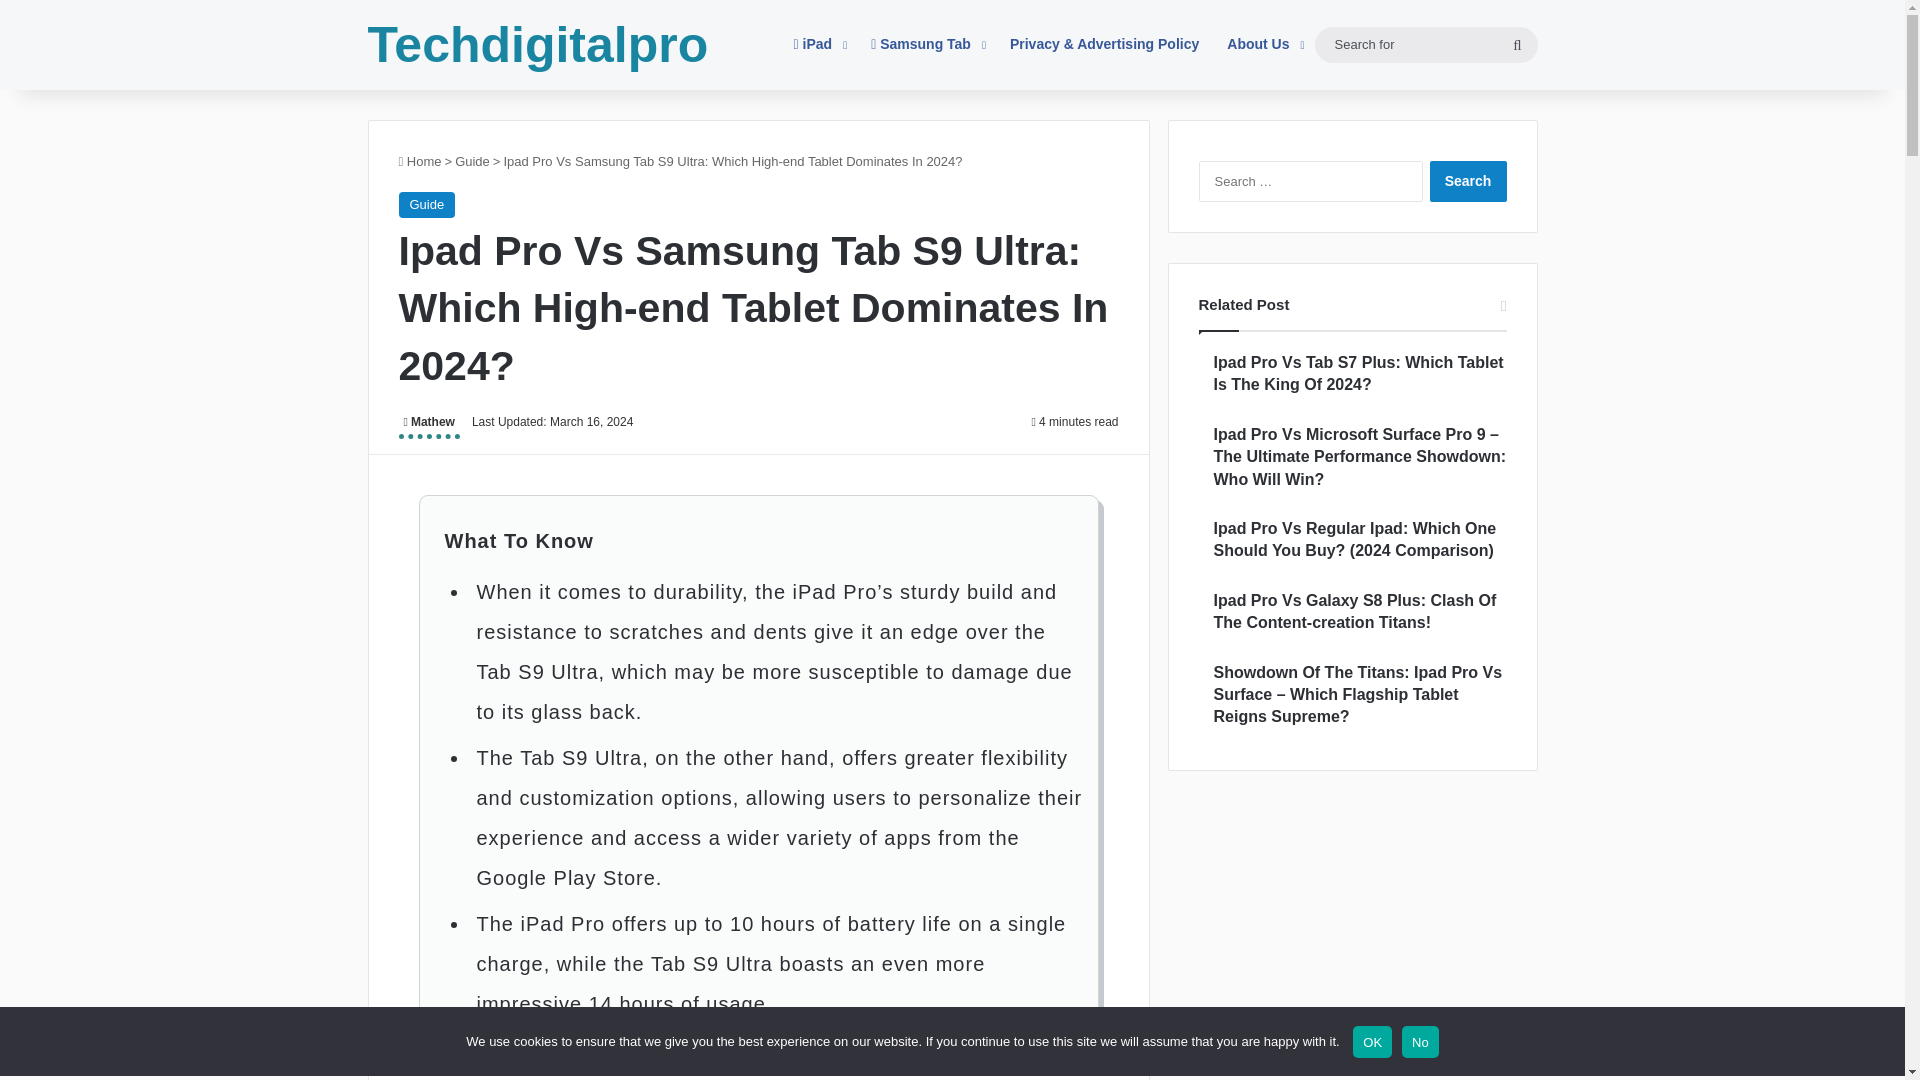  Describe the element at coordinates (1425, 44) in the screenshot. I see `Search for` at that location.